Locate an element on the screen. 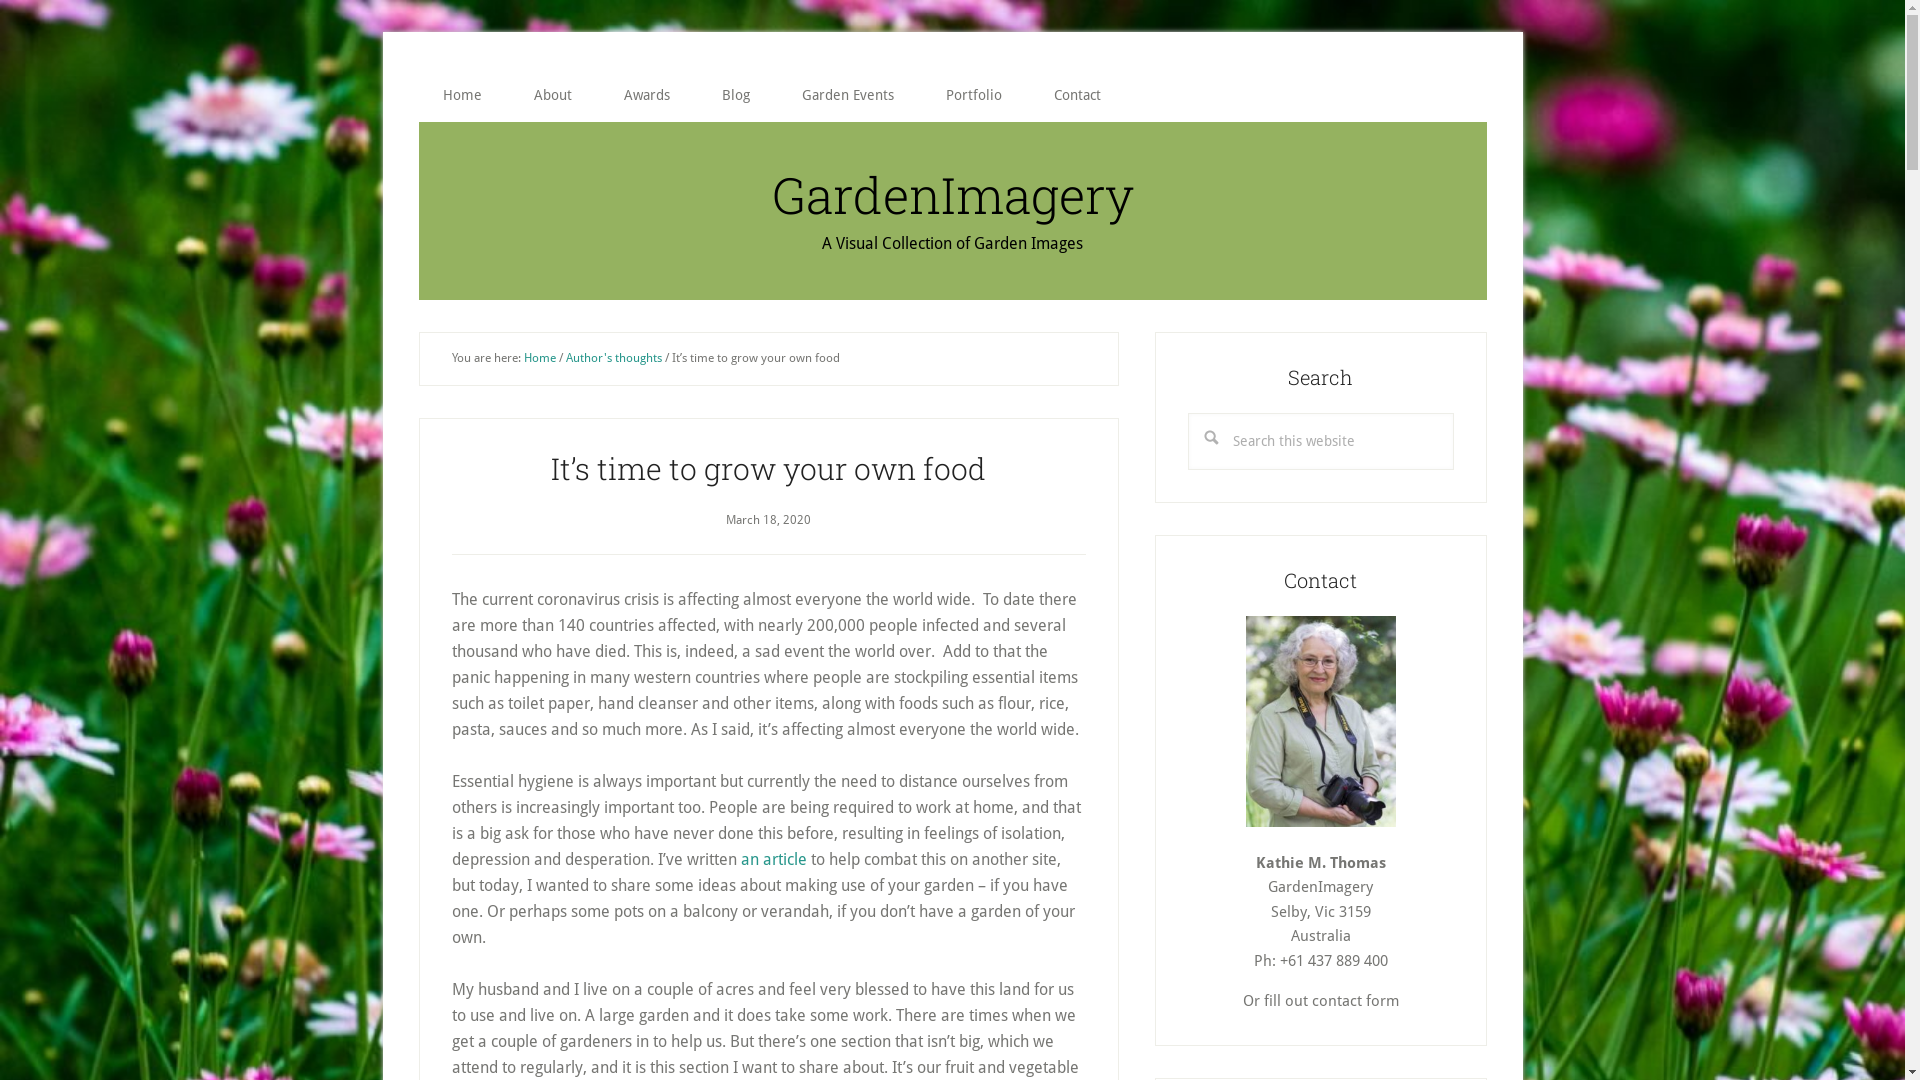 This screenshot has height=1080, width=1920. GardenImagery is located at coordinates (953, 195).